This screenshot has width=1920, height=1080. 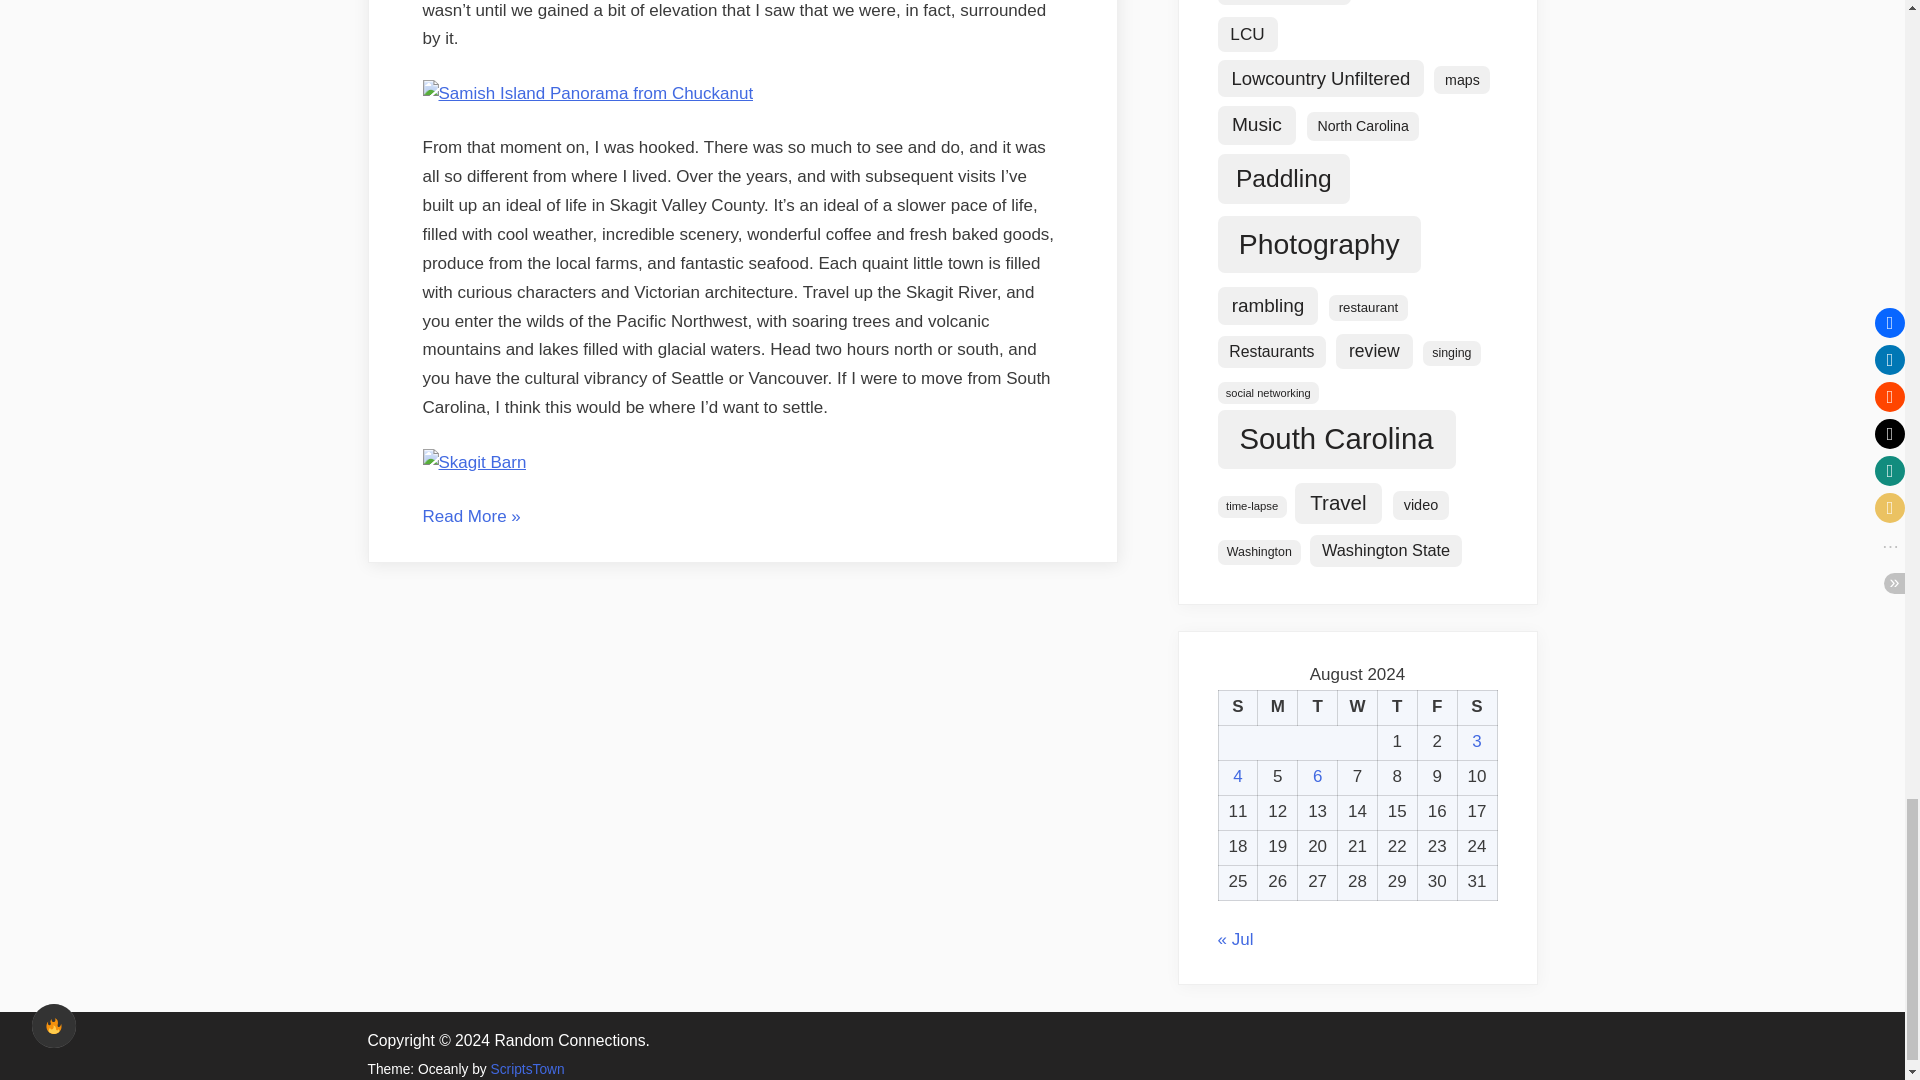 What do you see at coordinates (1237, 707) in the screenshot?
I see `Sunday` at bounding box center [1237, 707].